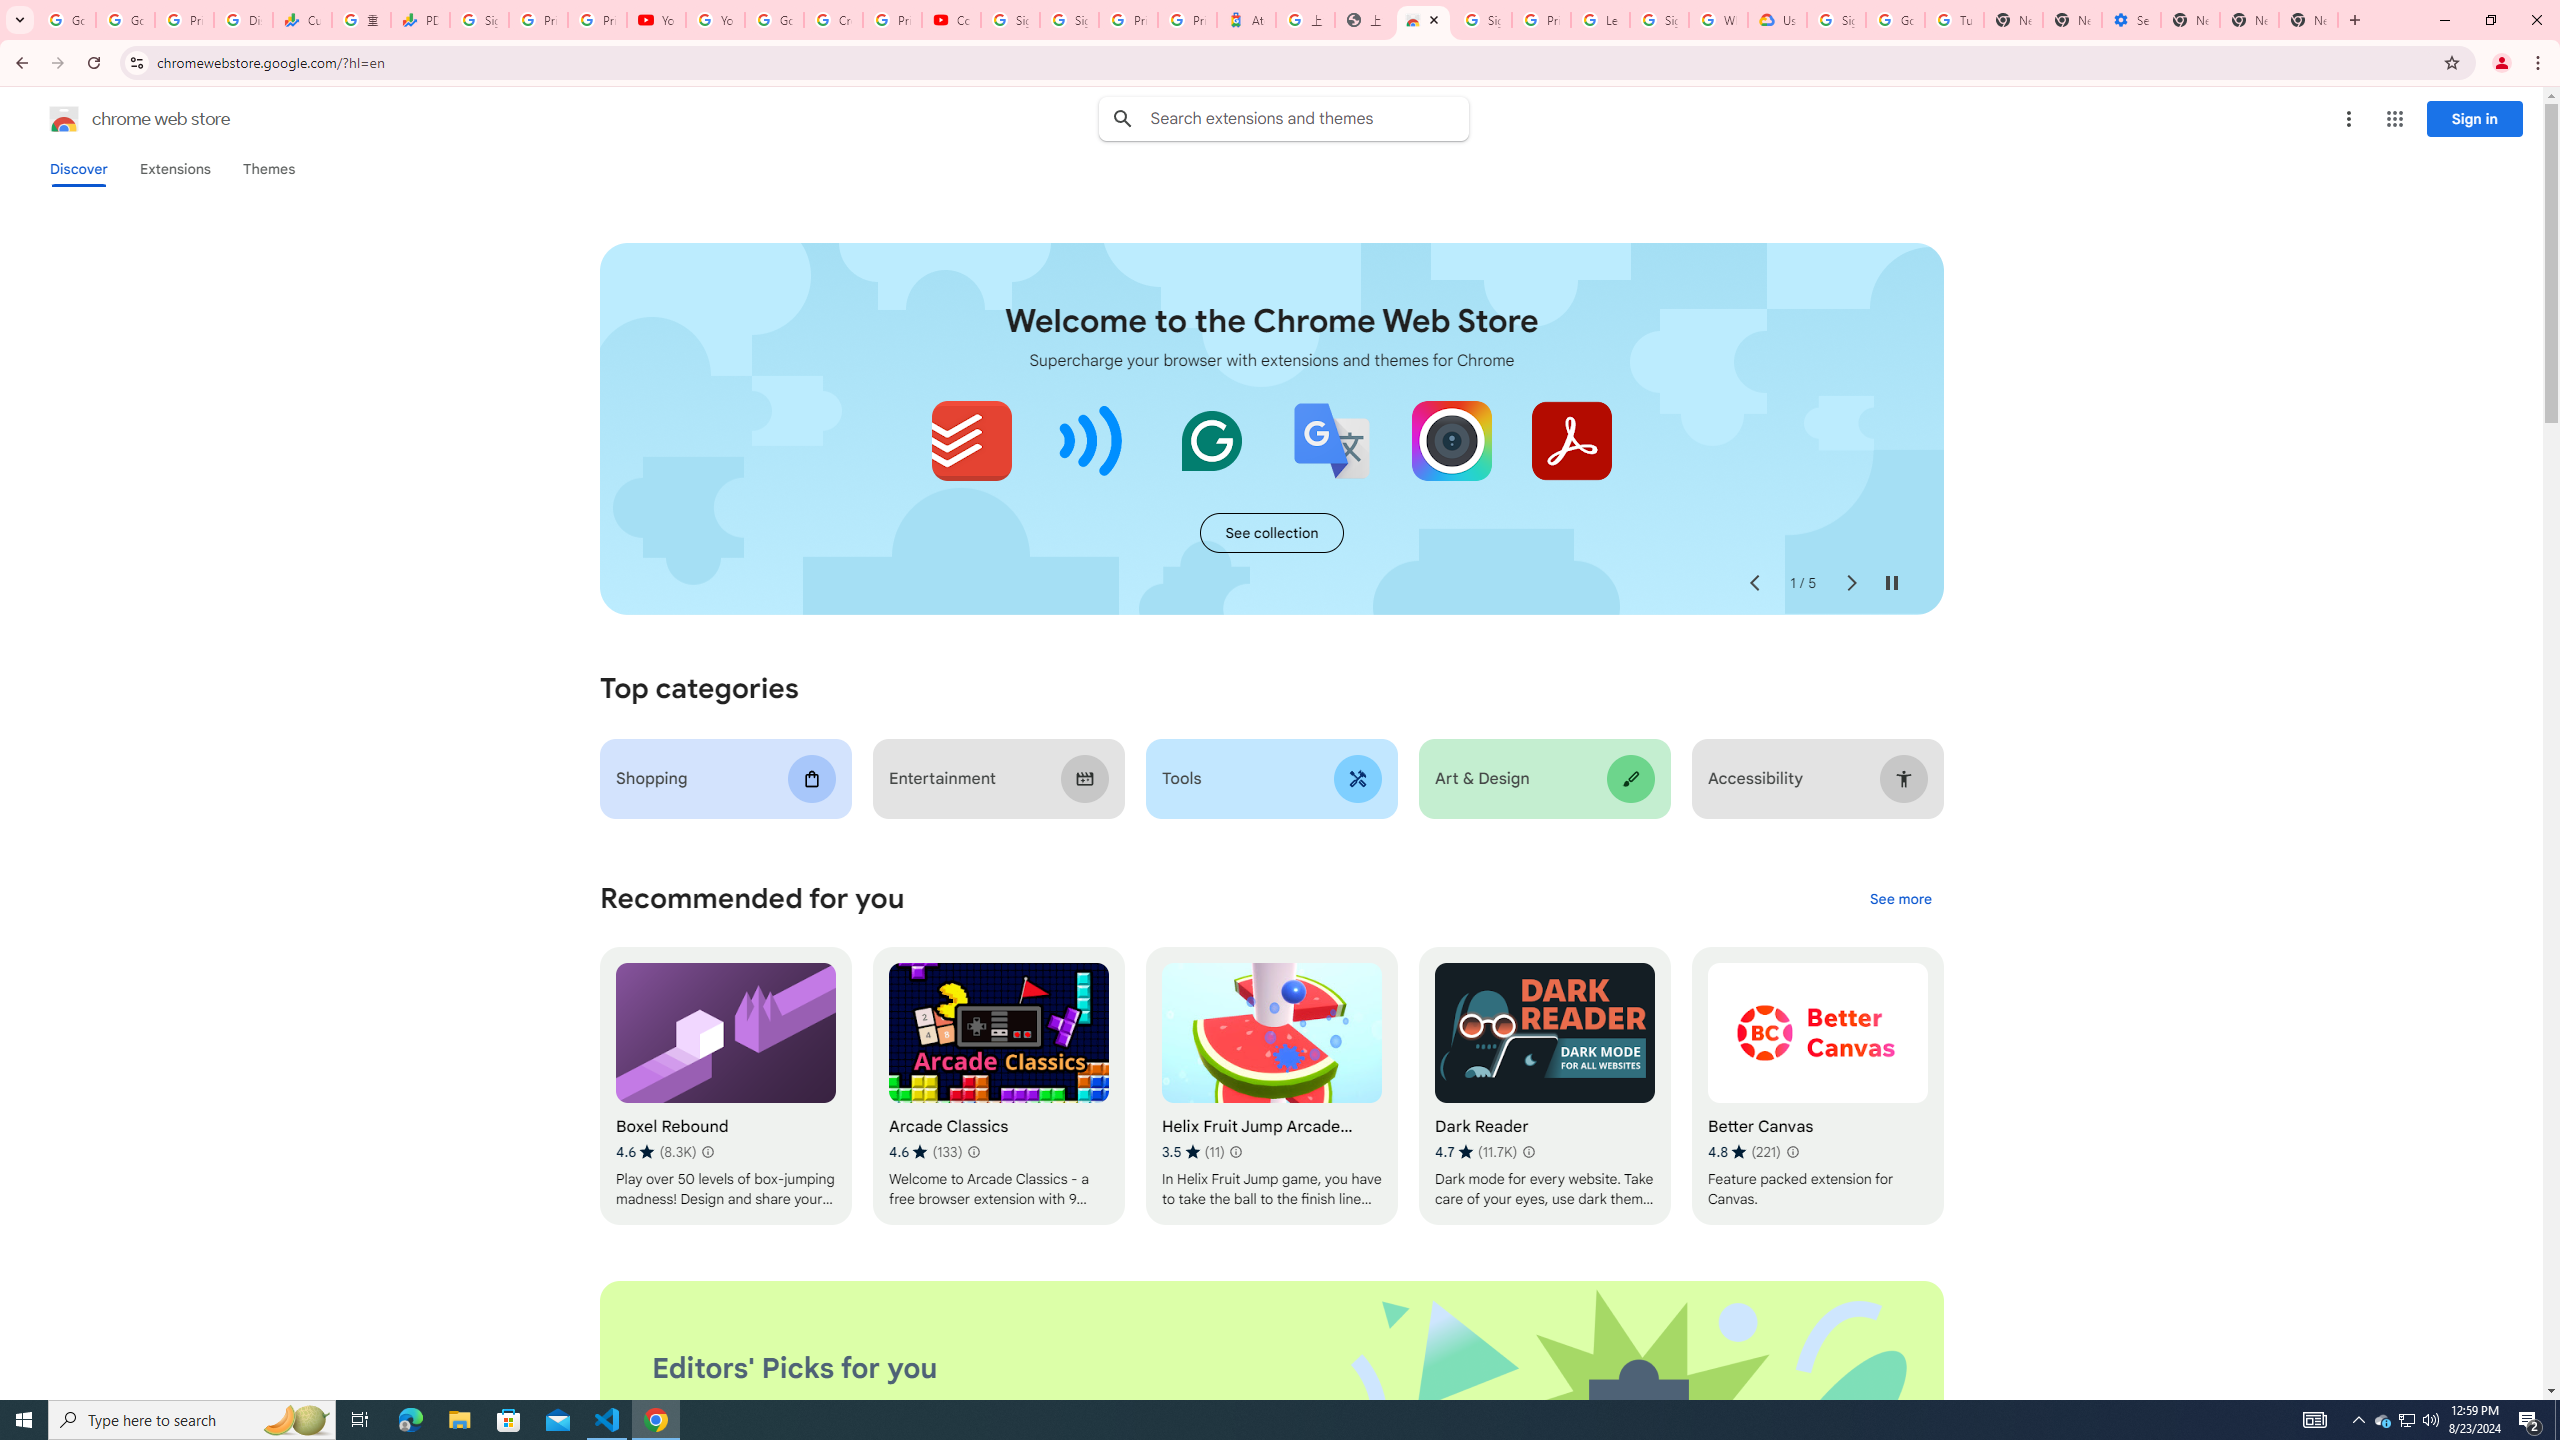  Describe the element at coordinates (596, 20) in the screenshot. I see `Privacy Checkup` at that location.